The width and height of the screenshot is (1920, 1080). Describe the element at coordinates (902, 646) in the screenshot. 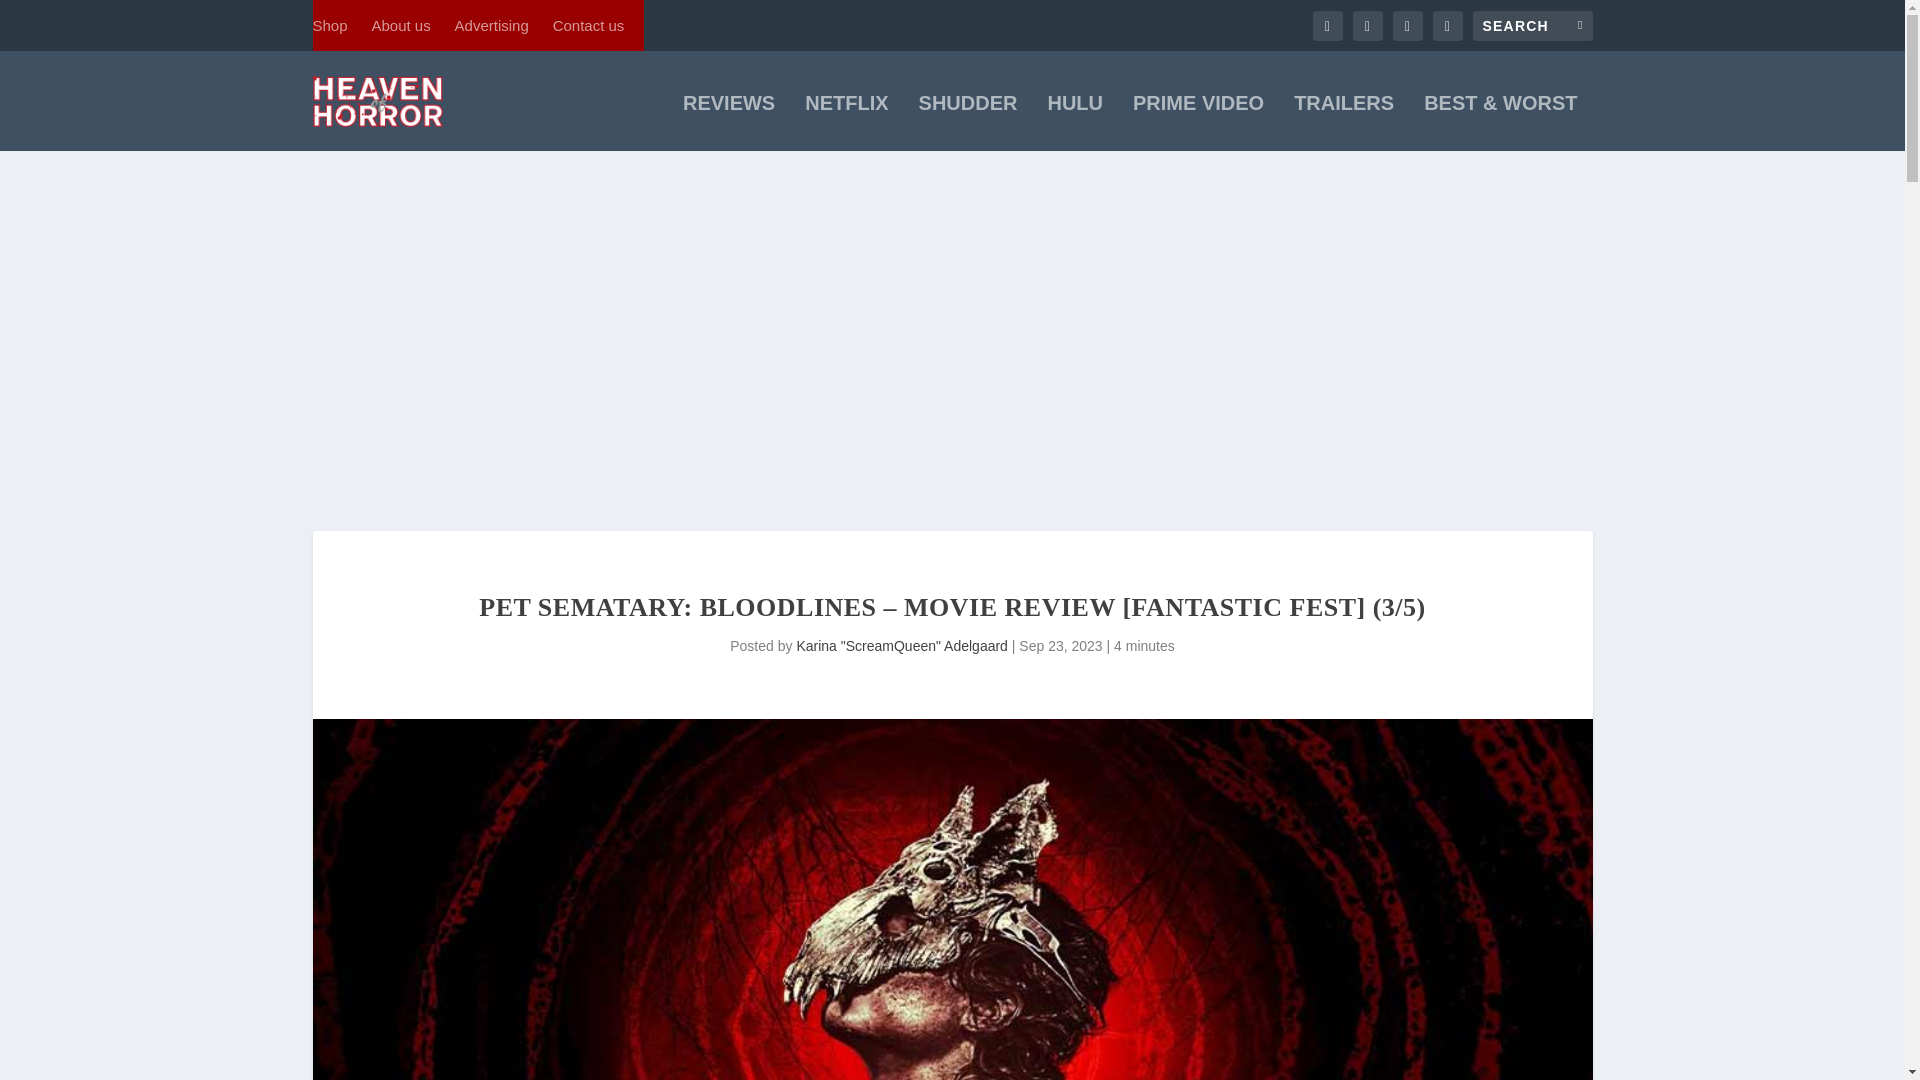

I see `Posts by Karina "ScreamQueen" Adelgaard` at that location.